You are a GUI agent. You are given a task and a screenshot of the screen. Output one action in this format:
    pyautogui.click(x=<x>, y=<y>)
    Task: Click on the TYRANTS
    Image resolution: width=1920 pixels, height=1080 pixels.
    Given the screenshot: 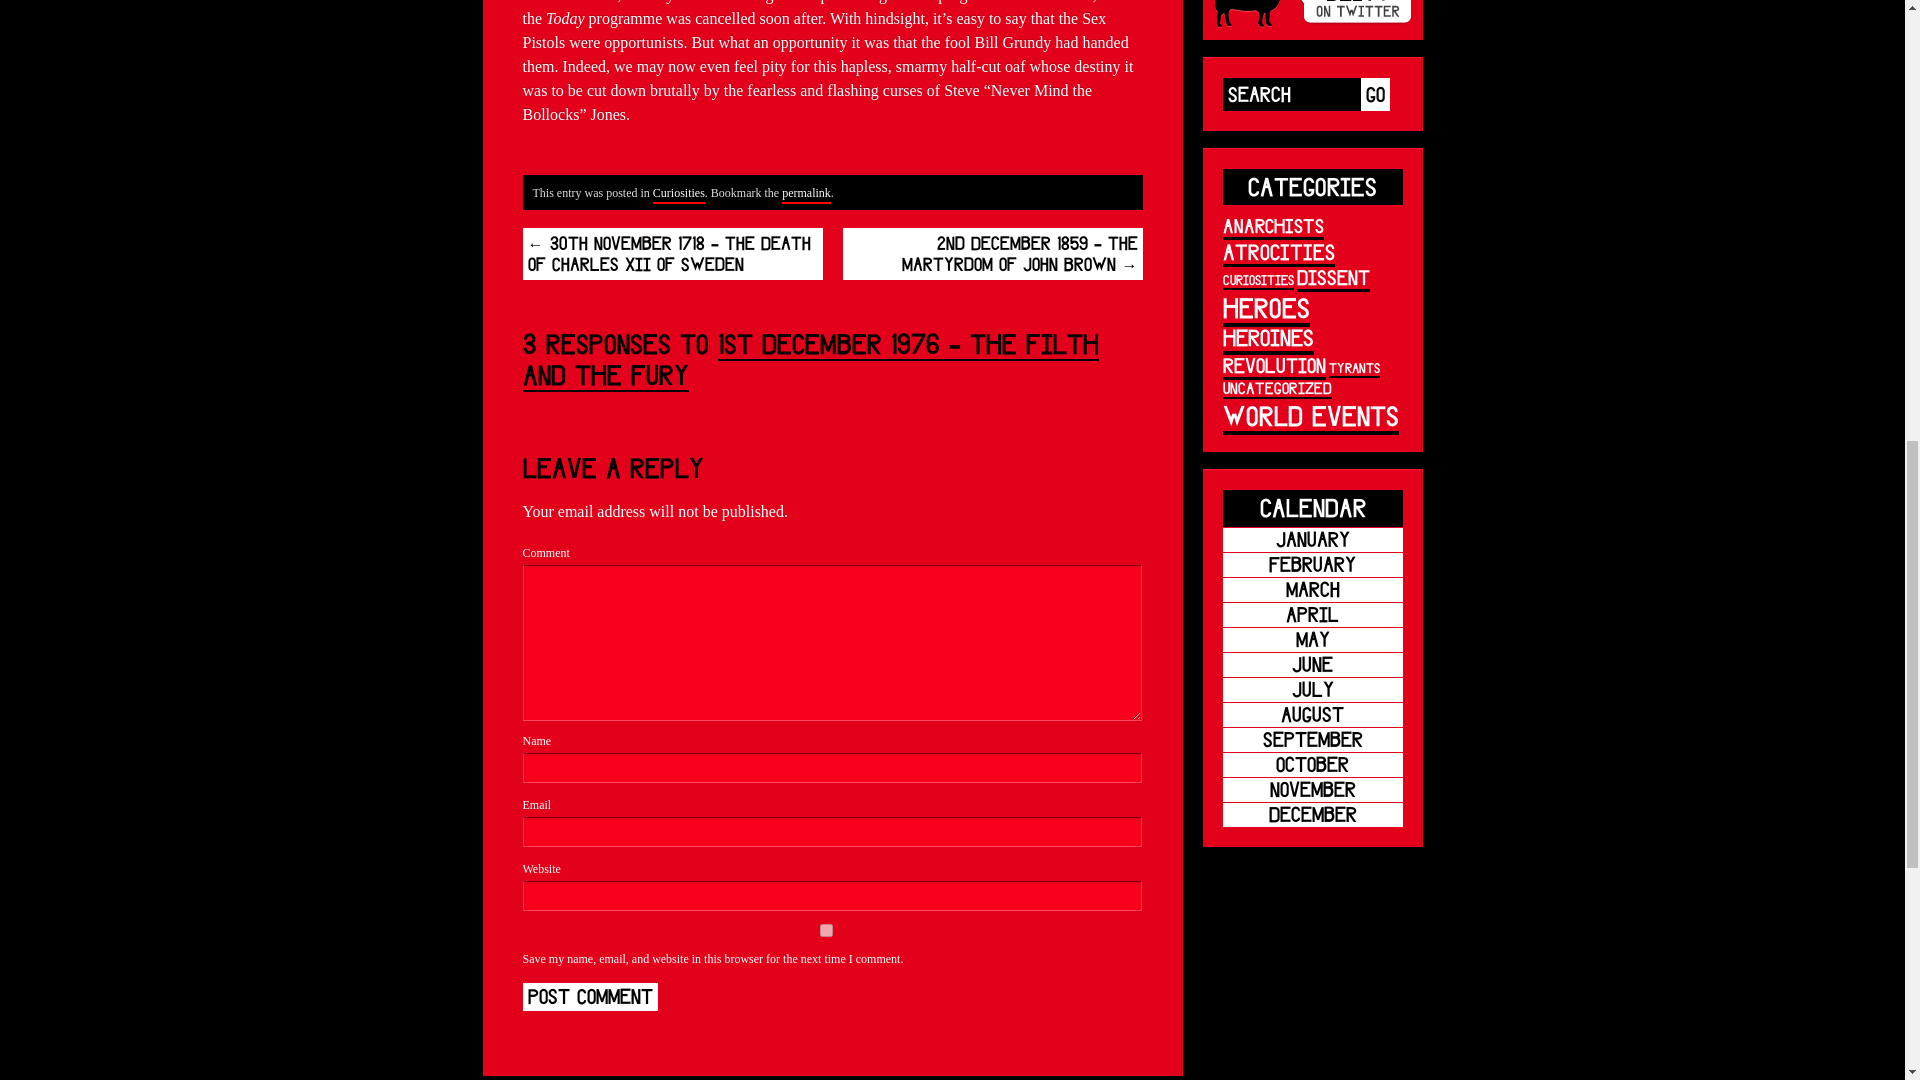 What is the action you would take?
    pyautogui.click(x=1353, y=368)
    